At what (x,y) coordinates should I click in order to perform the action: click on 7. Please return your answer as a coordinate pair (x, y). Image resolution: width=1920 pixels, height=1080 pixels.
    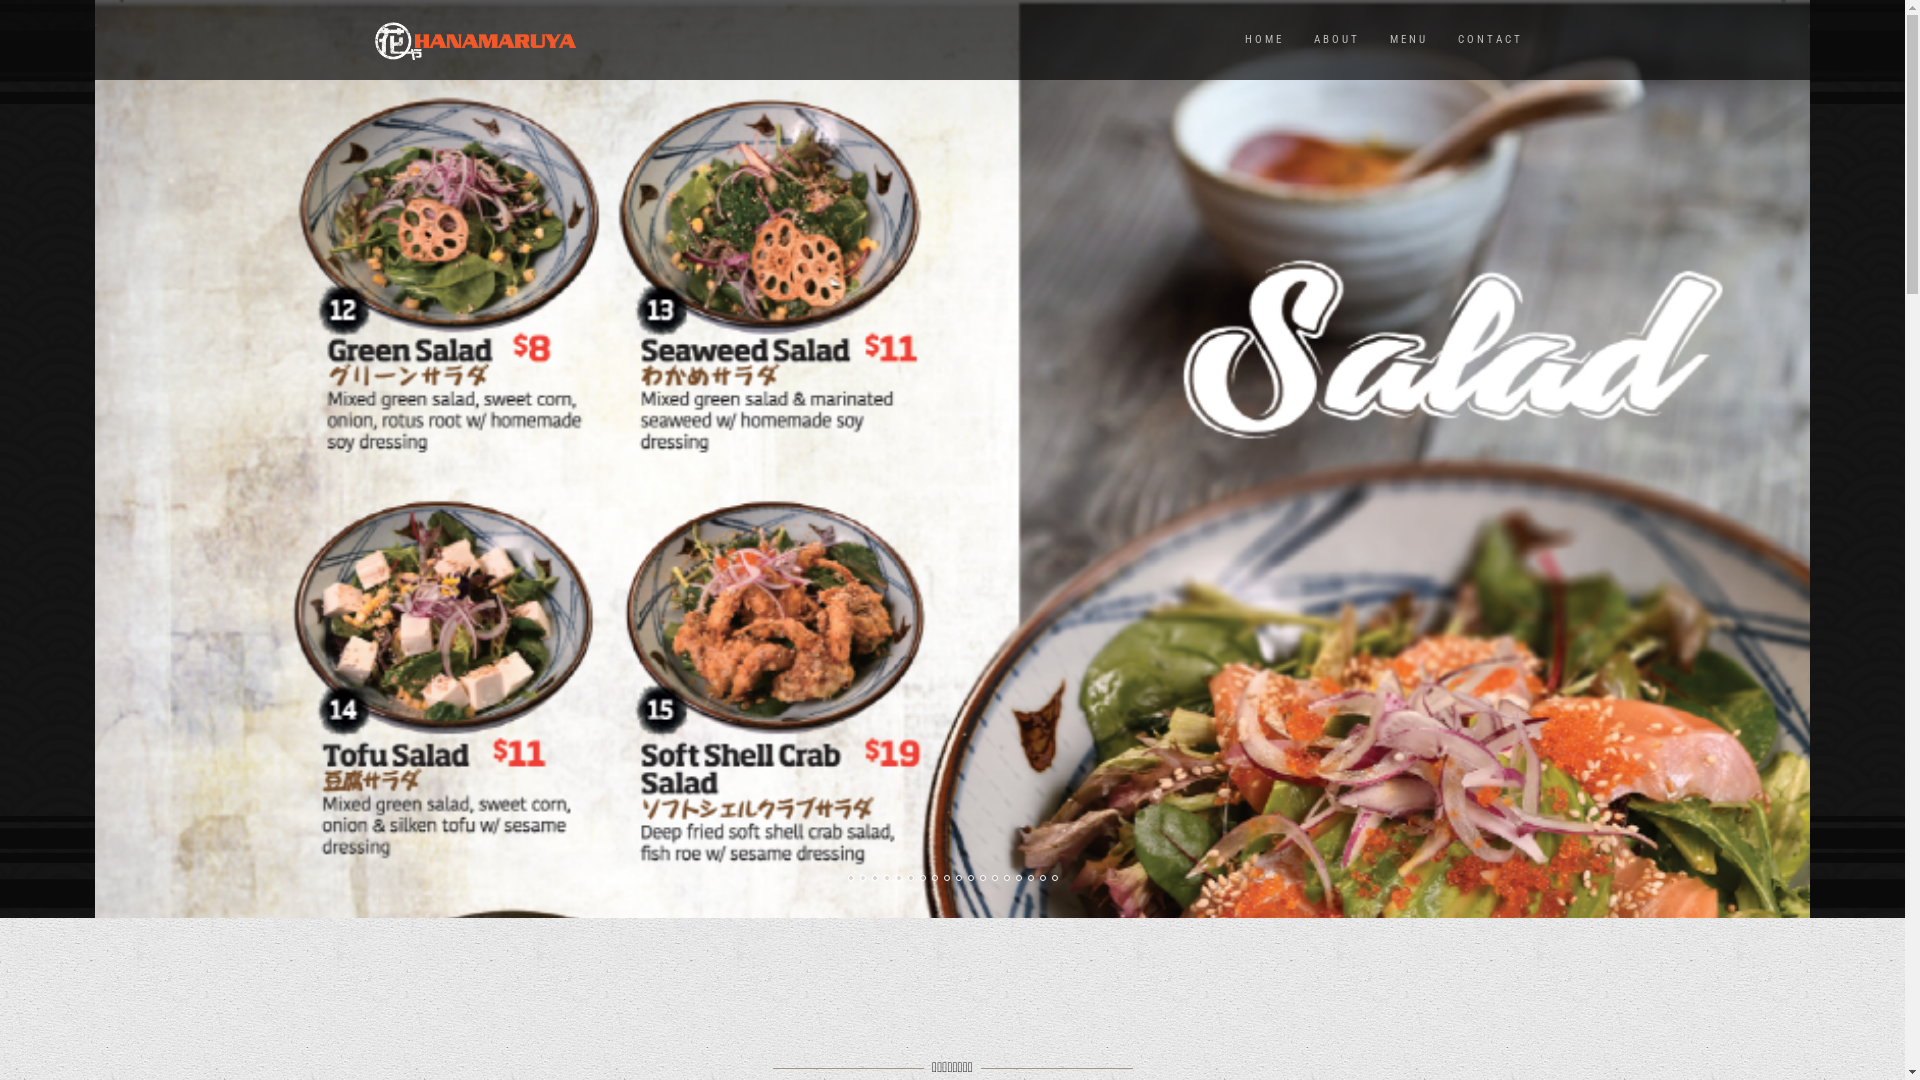
    Looking at the image, I should click on (923, 878).